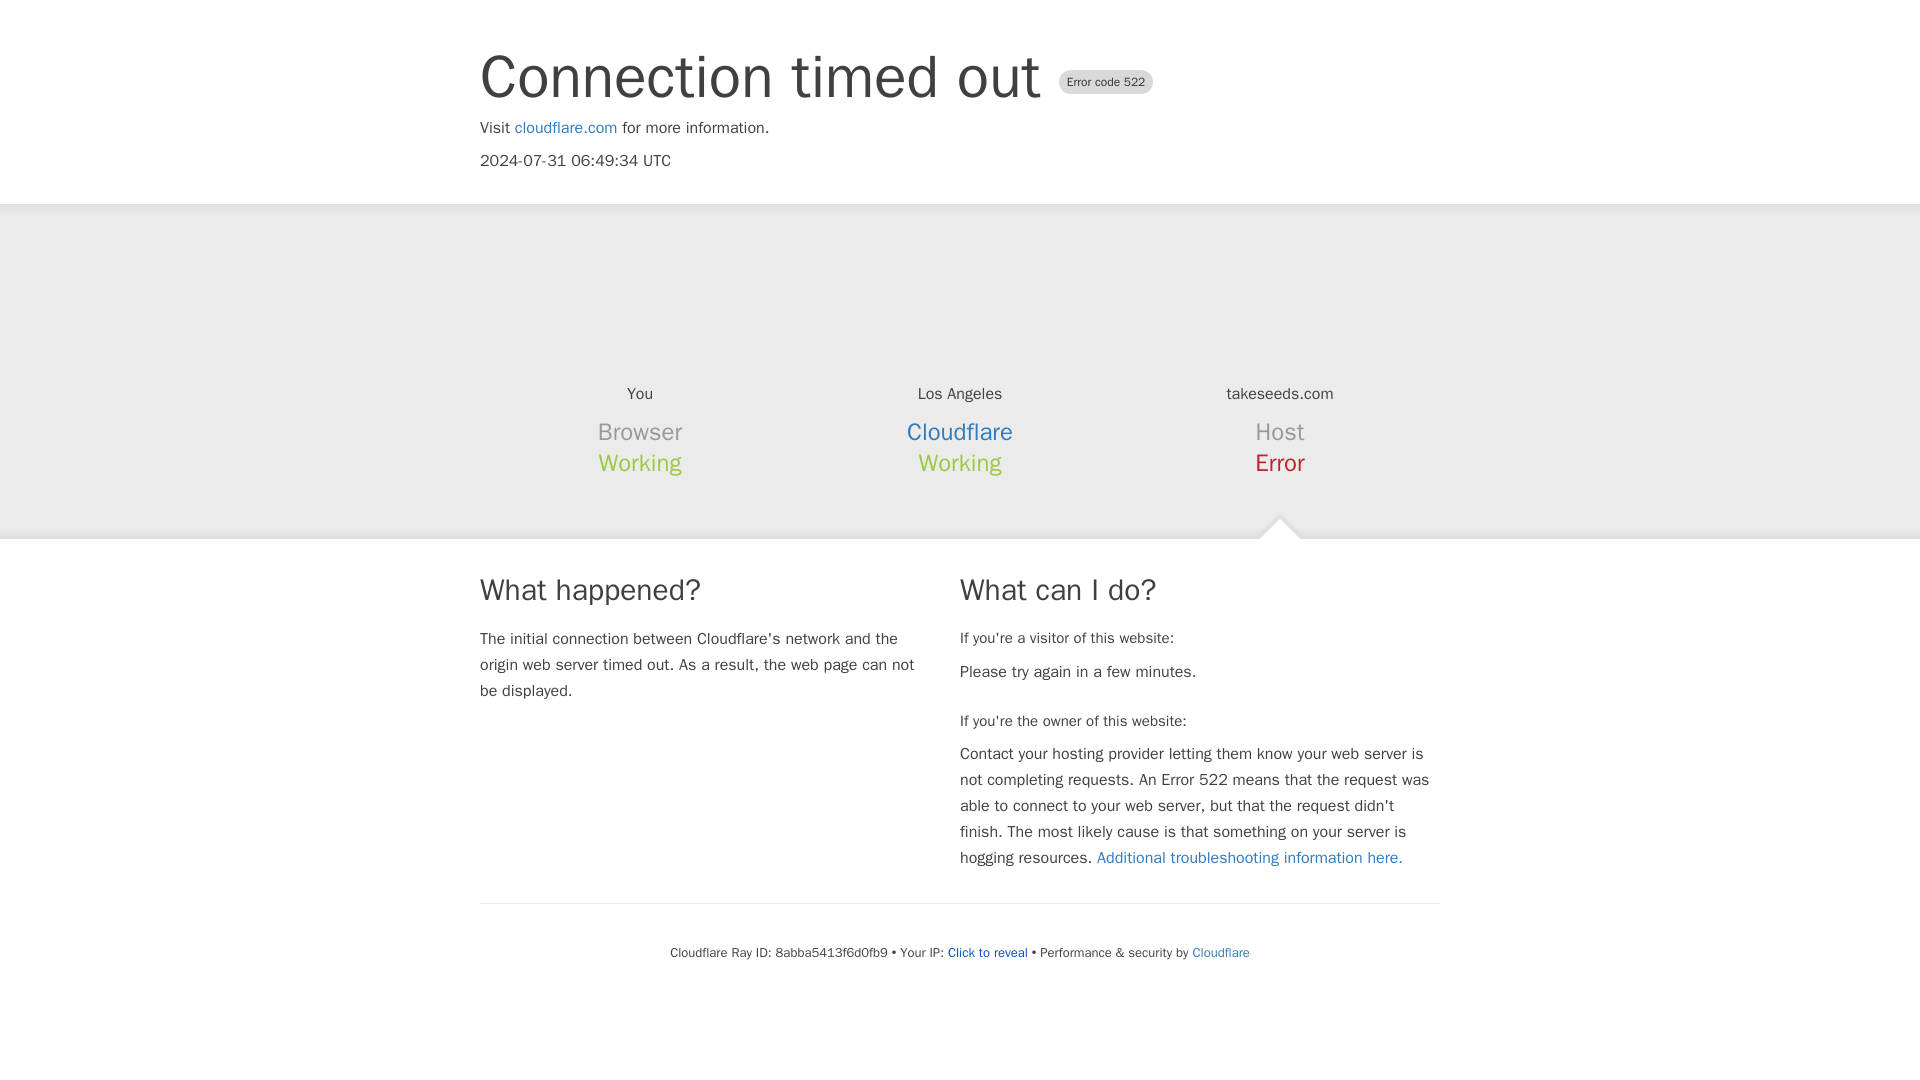 The image size is (1920, 1080). Describe the element at coordinates (1250, 858) in the screenshot. I see `Additional troubleshooting information here.` at that location.